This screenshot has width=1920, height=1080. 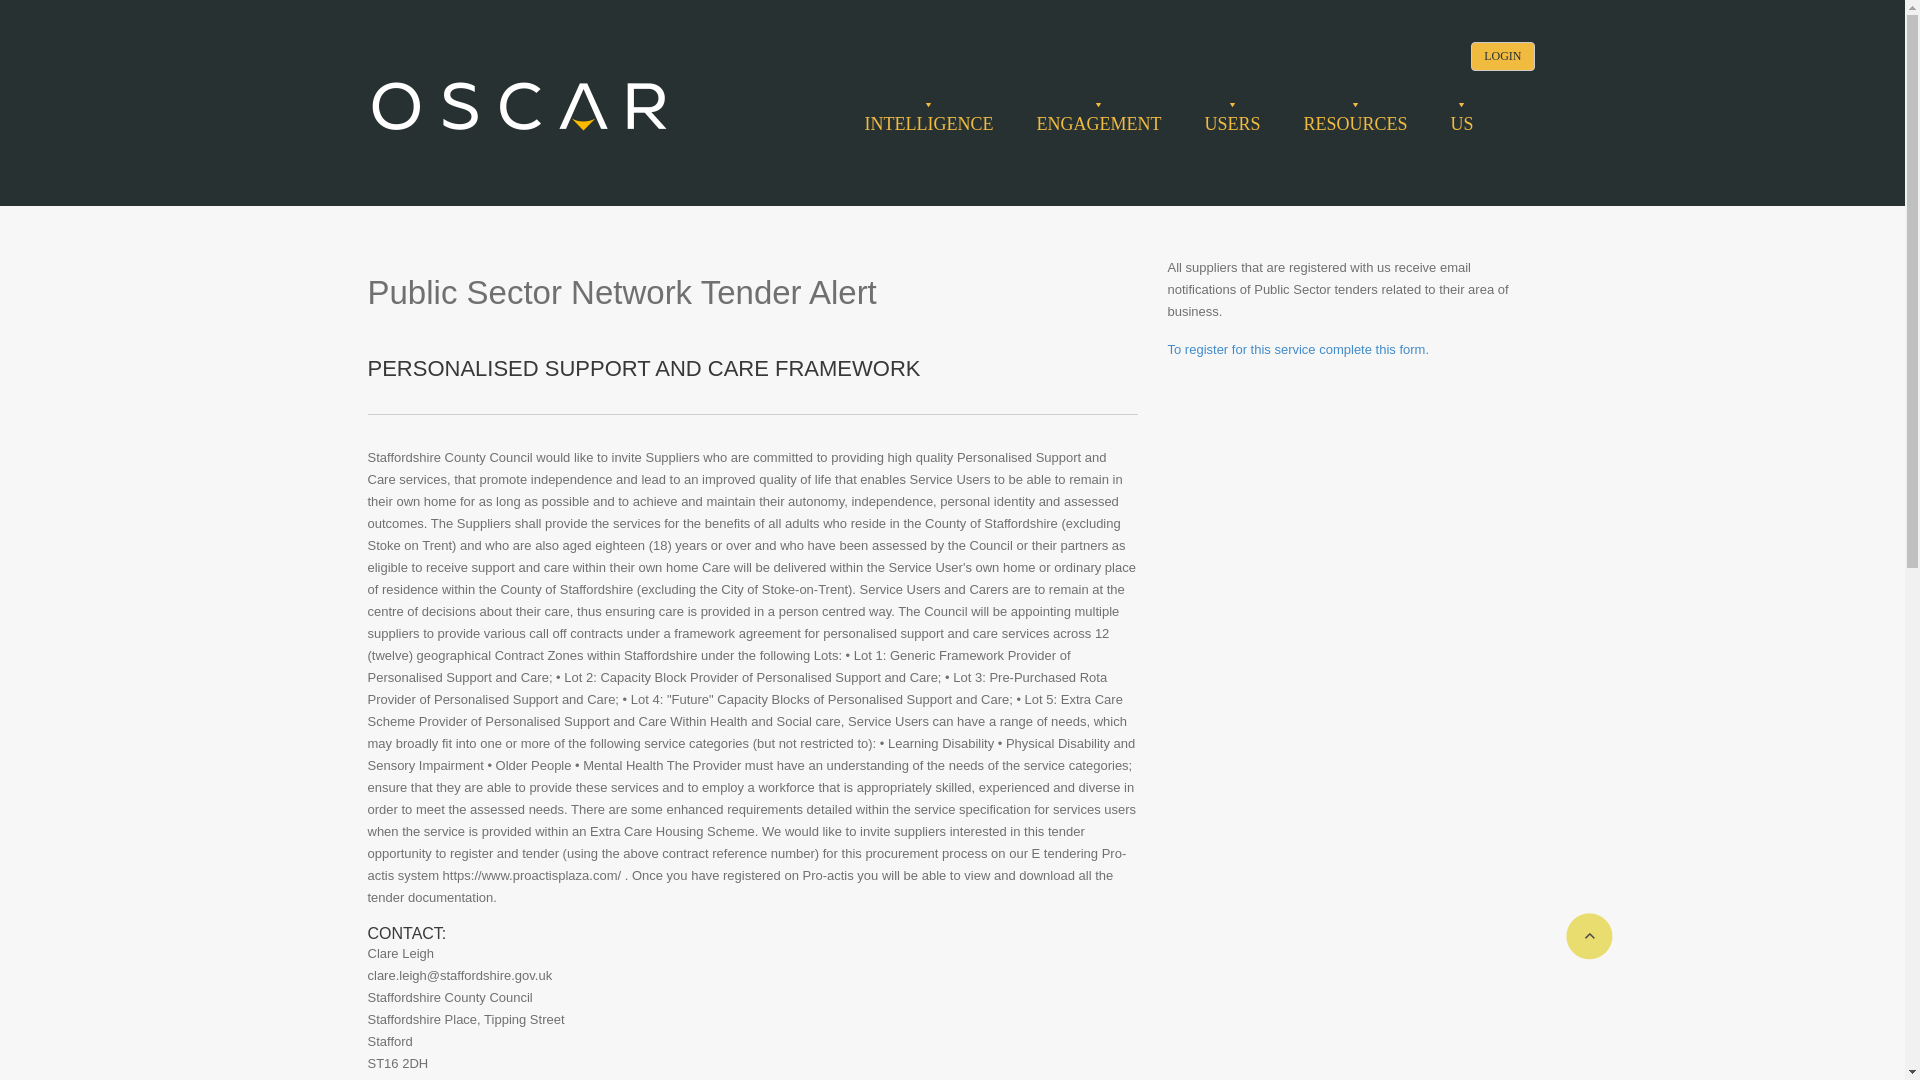 I want to click on RESOURCES, so click(x=1355, y=124).